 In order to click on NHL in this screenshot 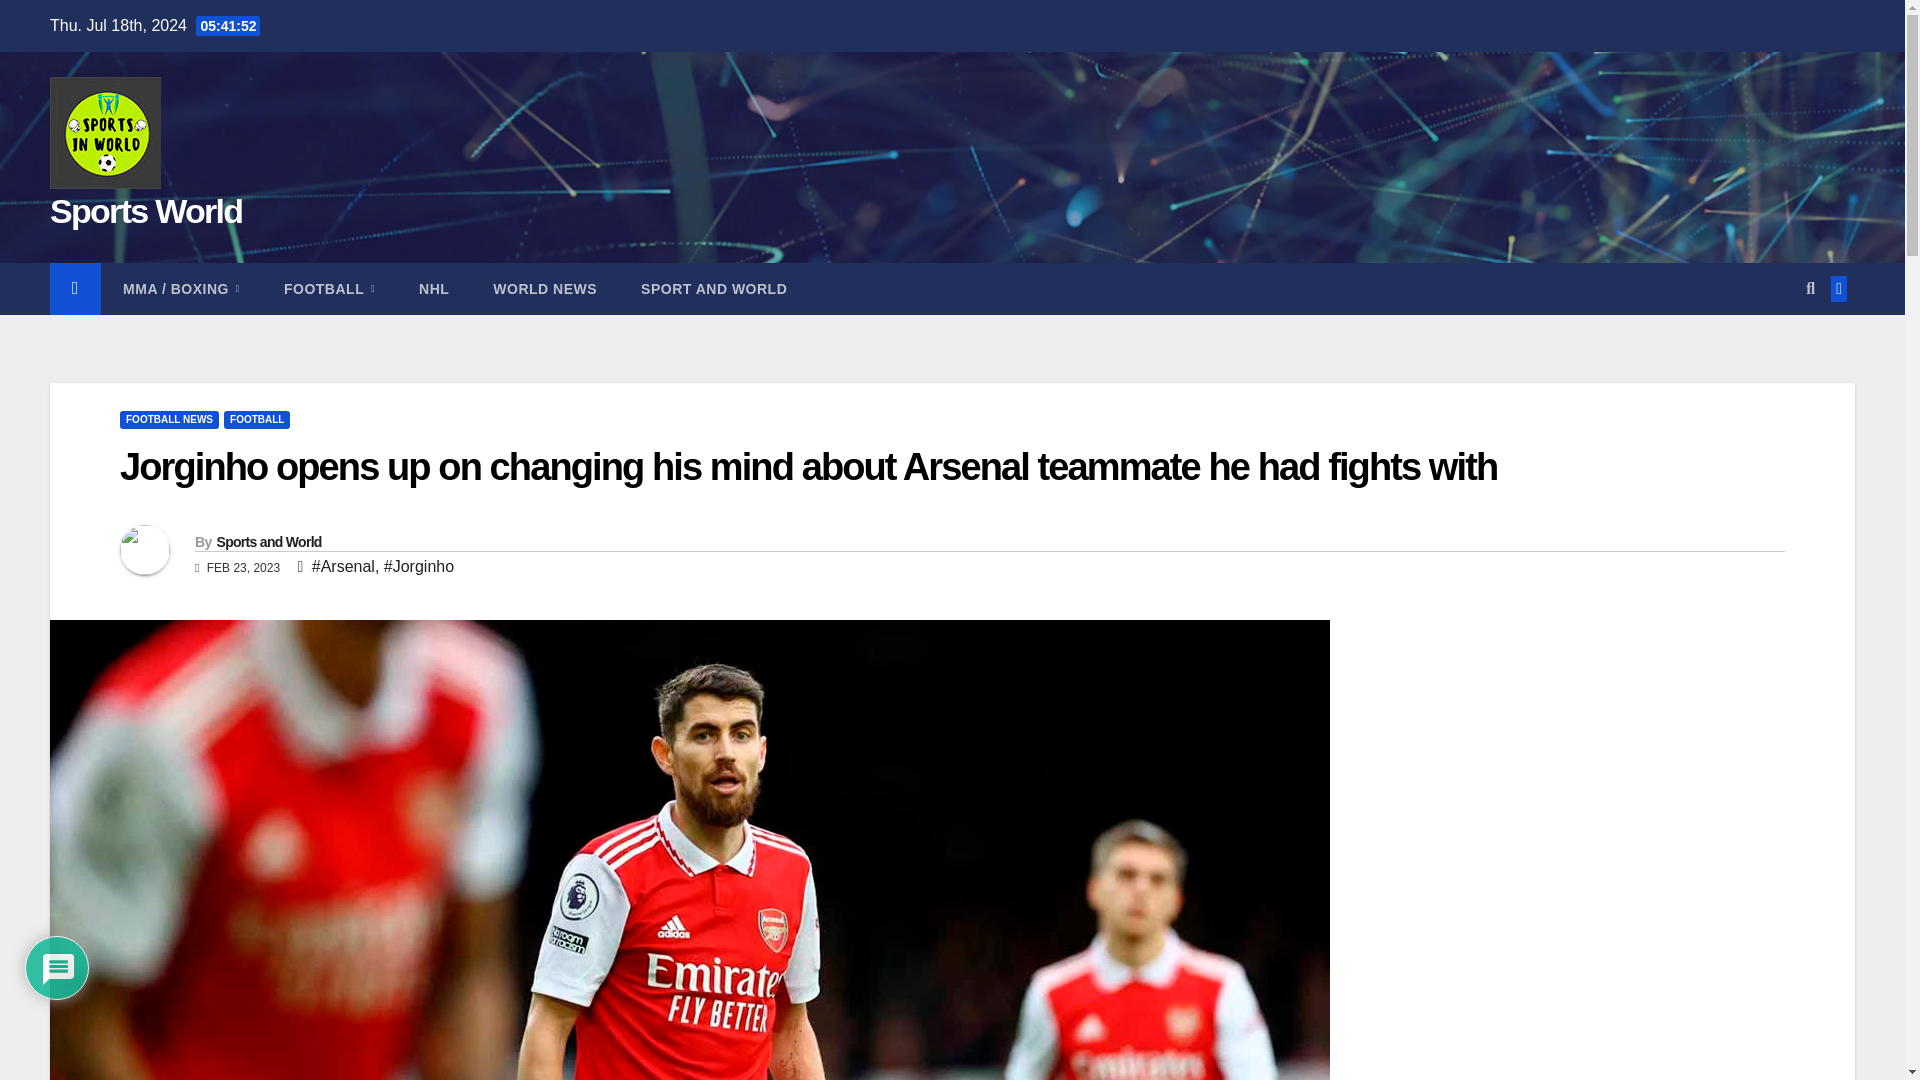, I will do `click(434, 289)`.